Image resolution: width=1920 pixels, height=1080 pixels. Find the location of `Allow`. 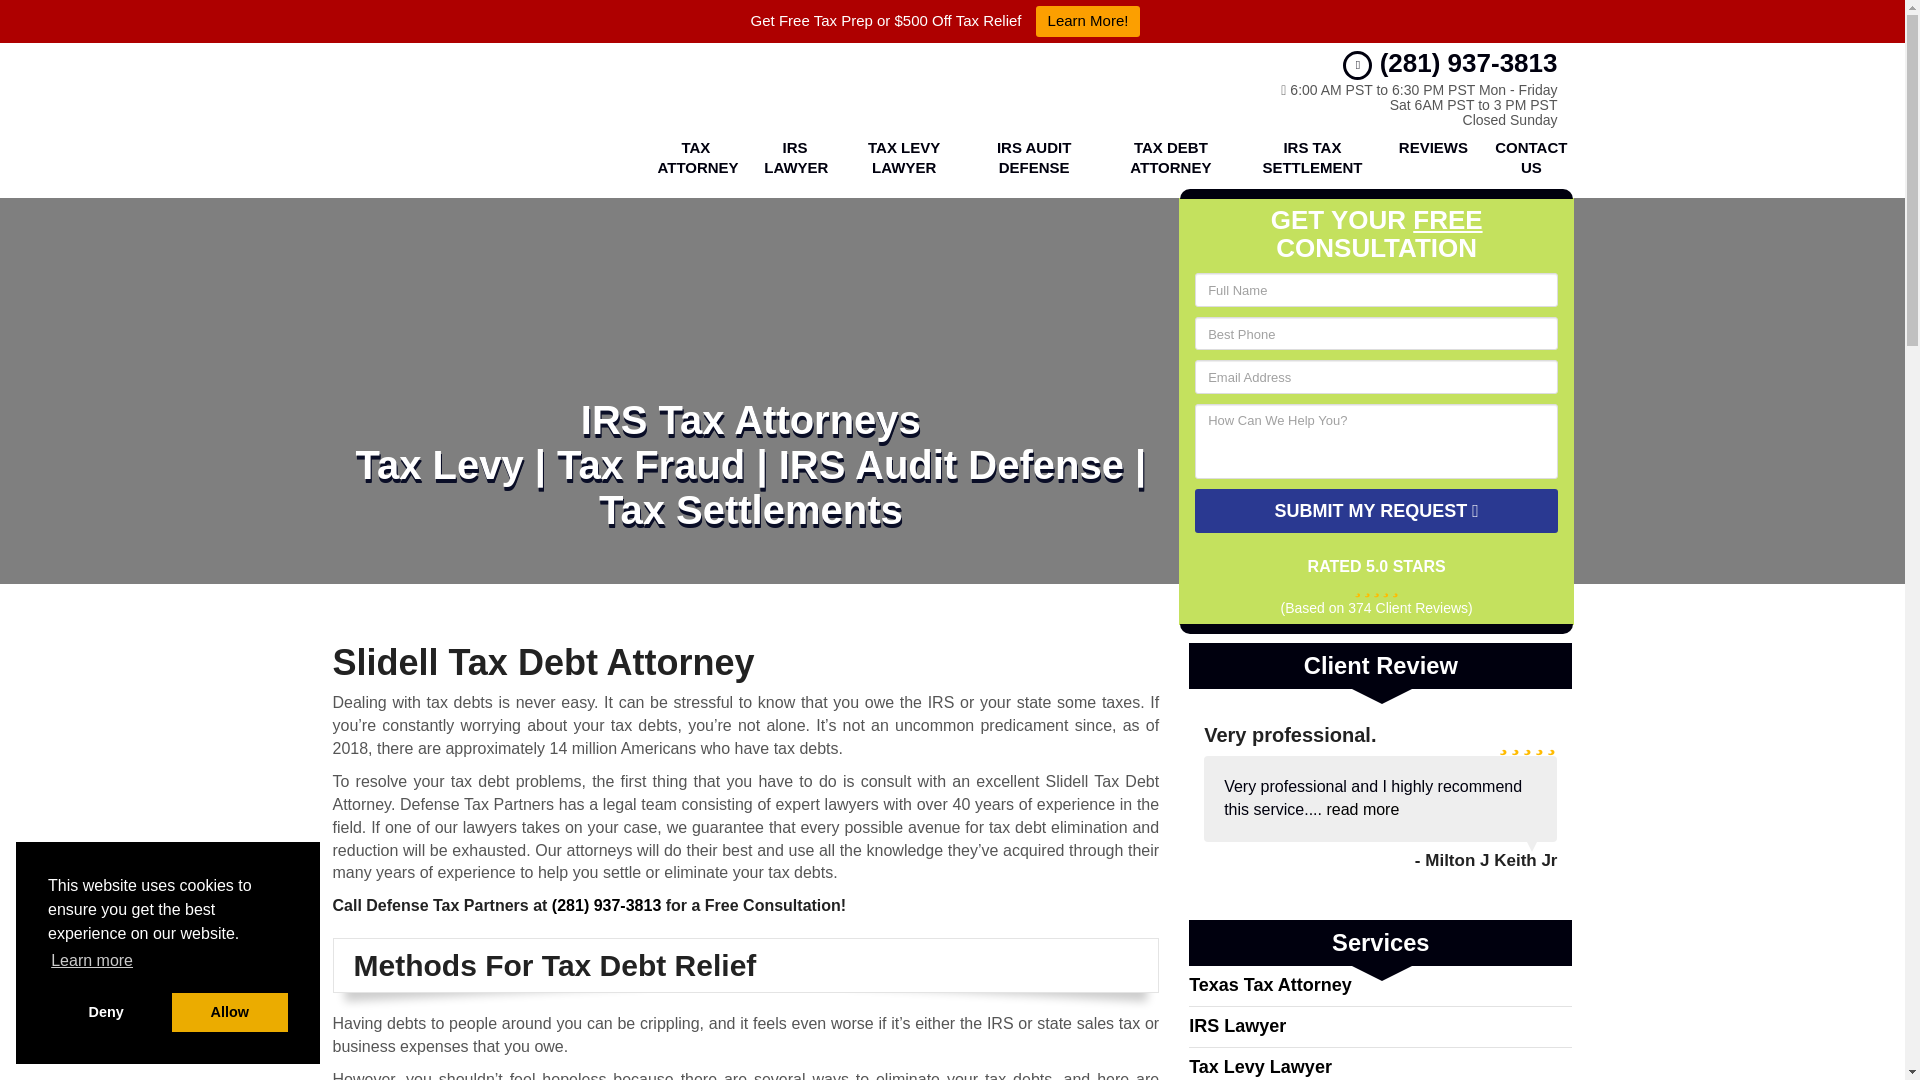

Allow is located at coordinates (230, 1012).